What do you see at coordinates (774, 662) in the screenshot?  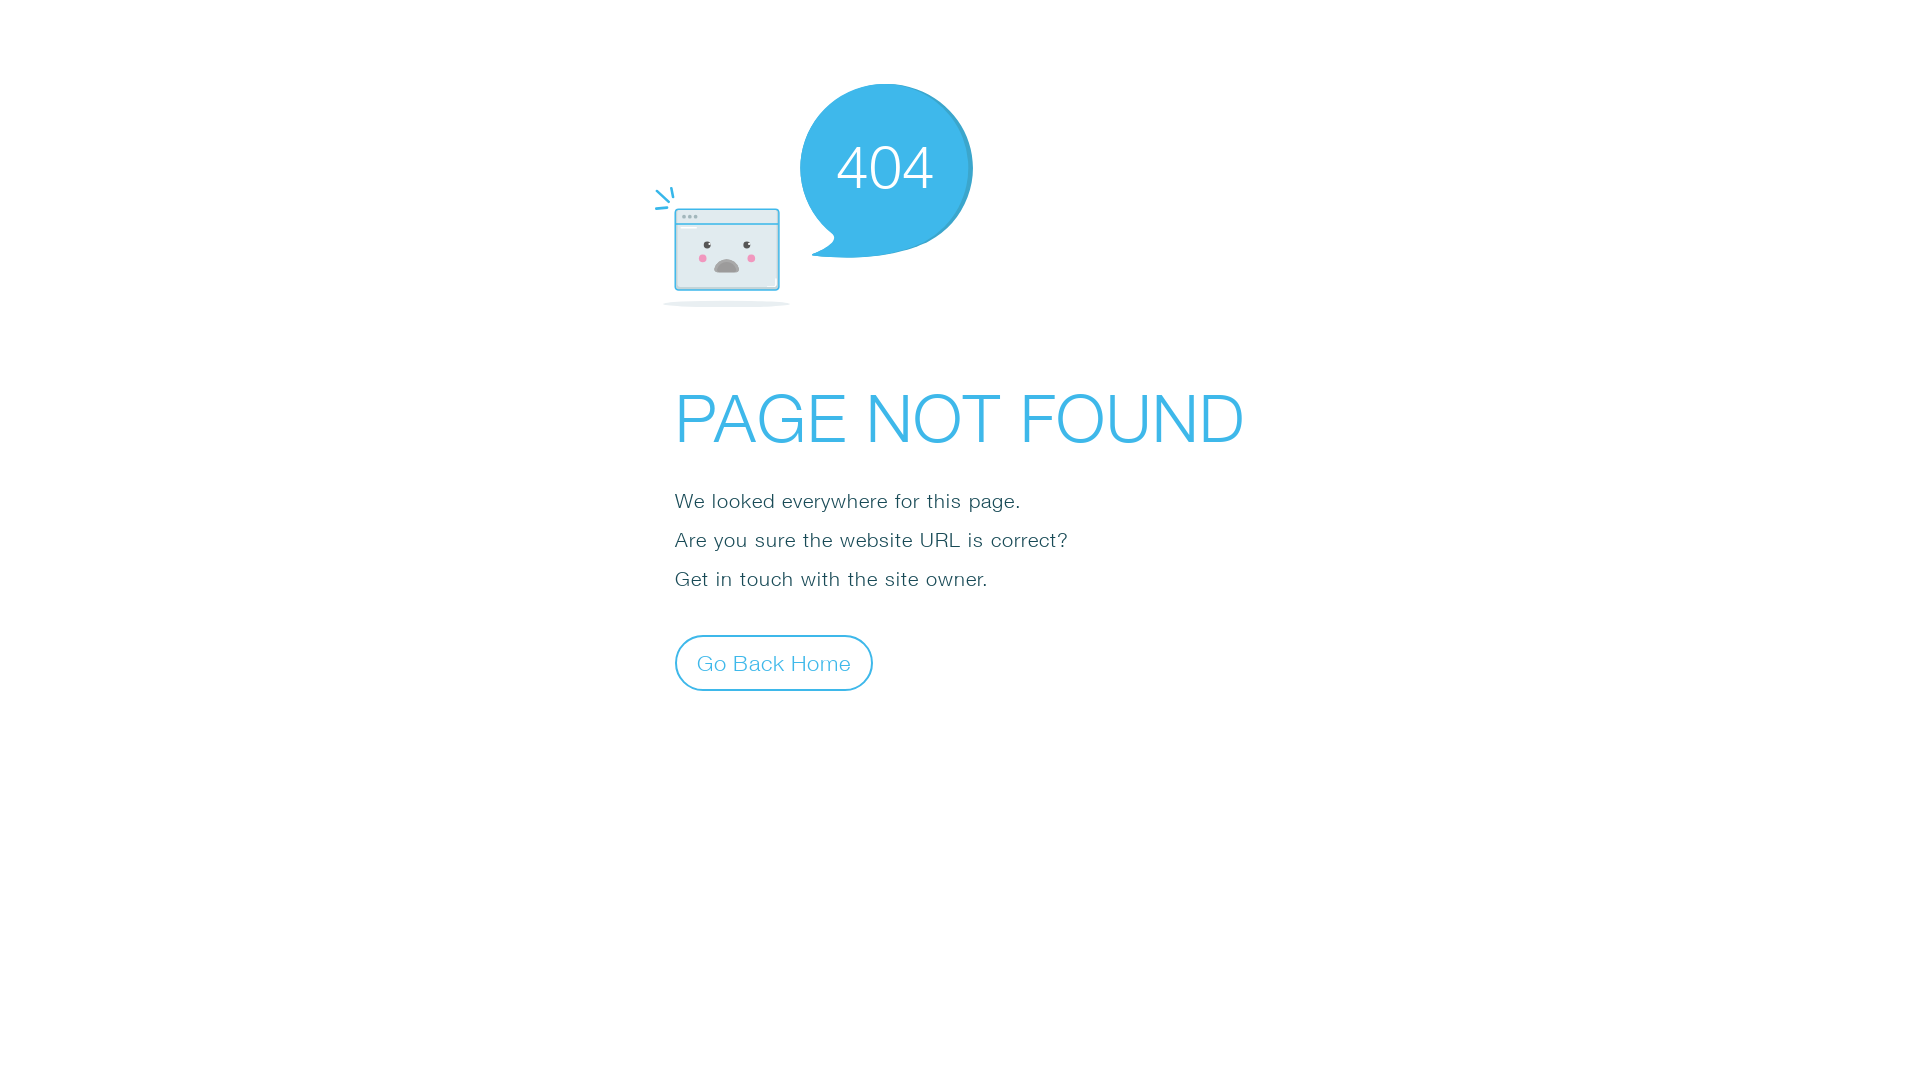 I see `Go Back Home` at bounding box center [774, 662].